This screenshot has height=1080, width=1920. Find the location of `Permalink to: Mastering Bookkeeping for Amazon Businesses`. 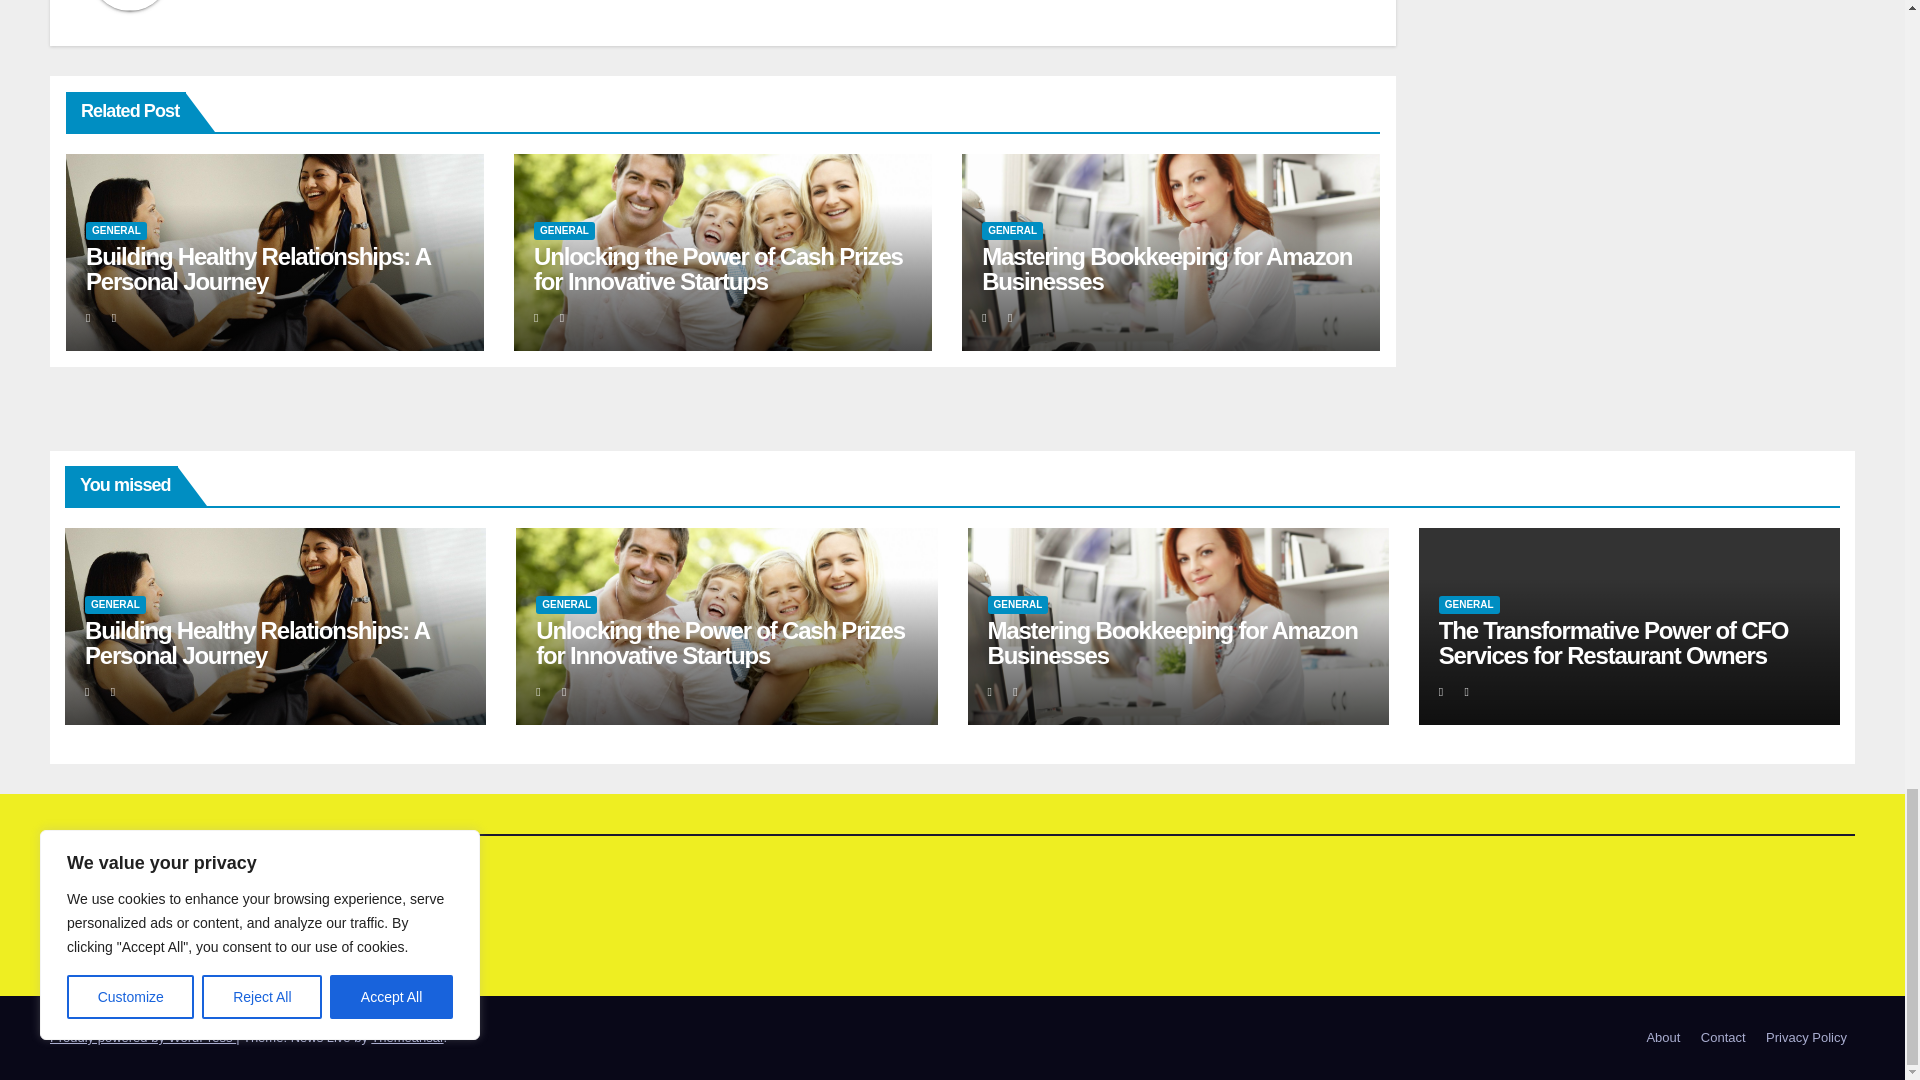

Permalink to: Mastering Bookkeeping for Amazon Businesses is located at coordinates (1166, 268).